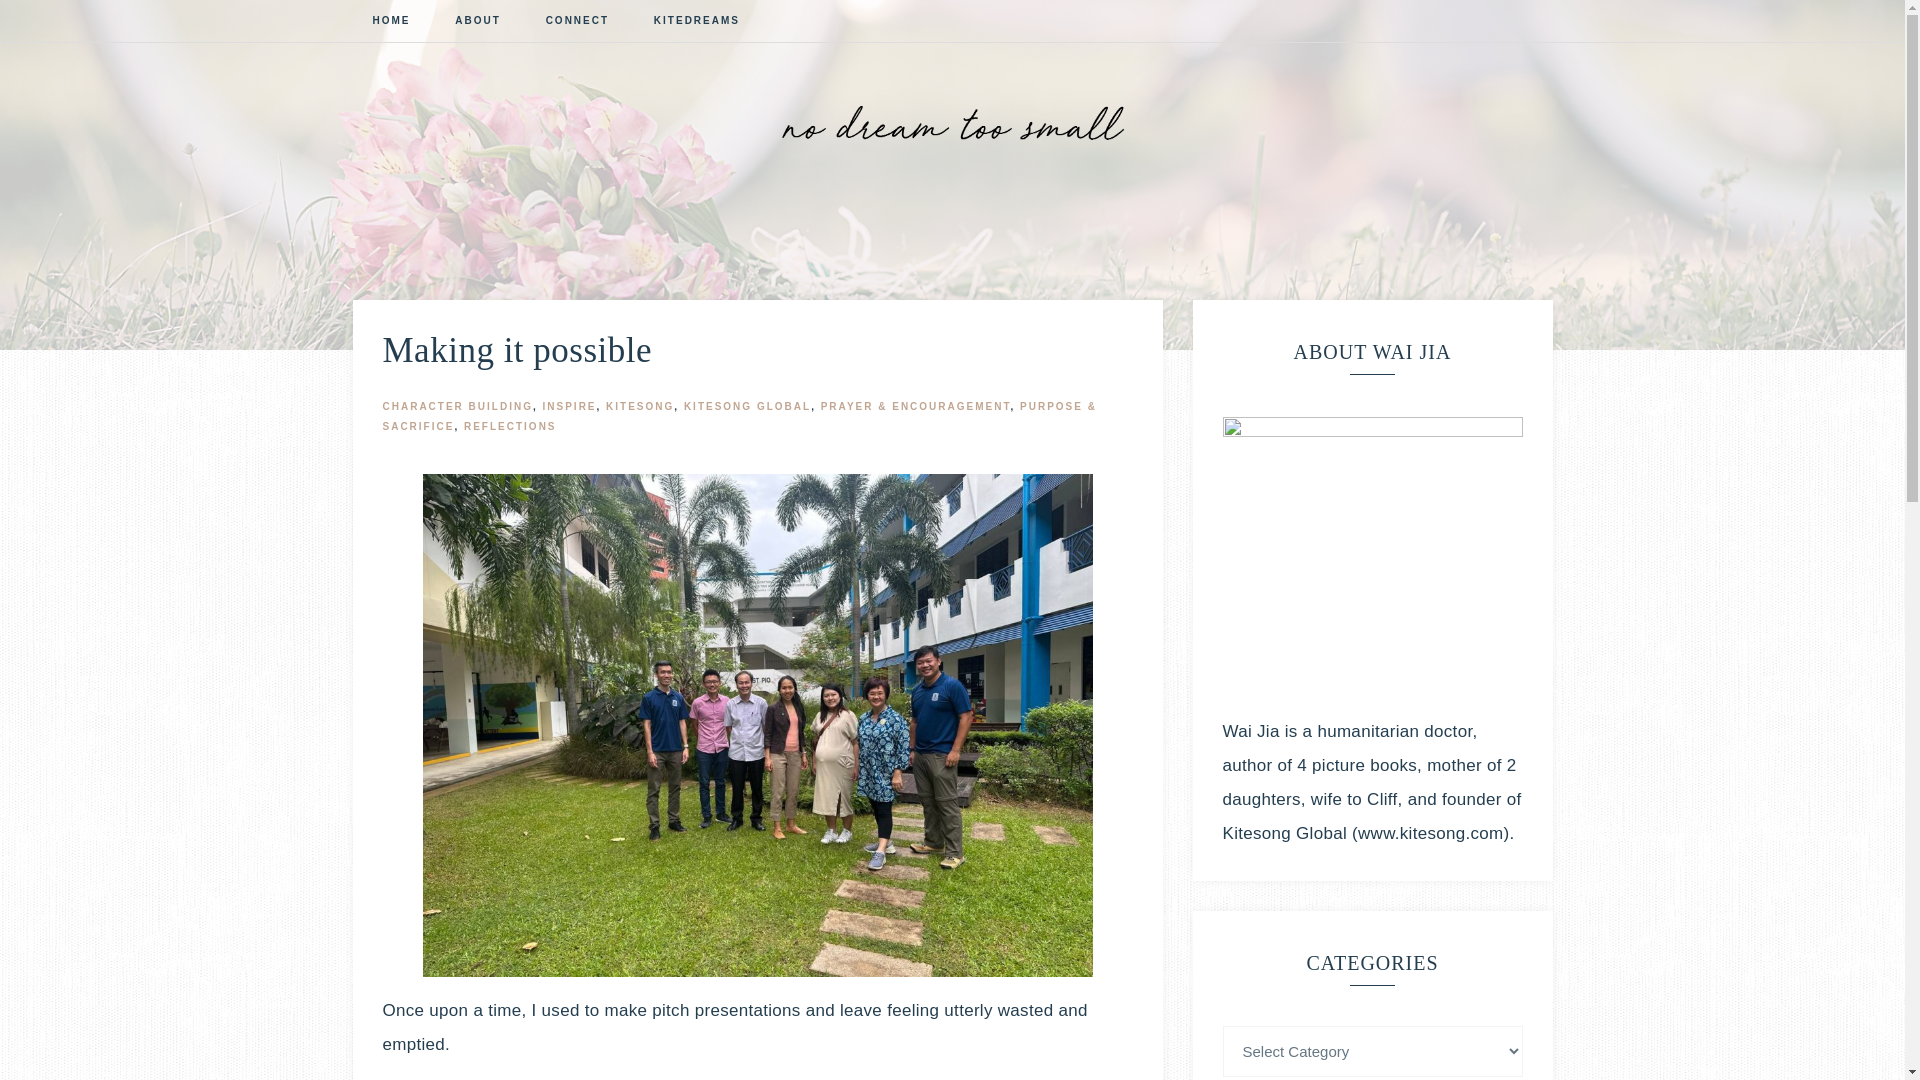 Image resolution: width=1920 pixels, height=1080 pixels. What do you see at coordinates (478, 23) in the screenshot?
I see `ABOUT` at bounding box center [478, 23].